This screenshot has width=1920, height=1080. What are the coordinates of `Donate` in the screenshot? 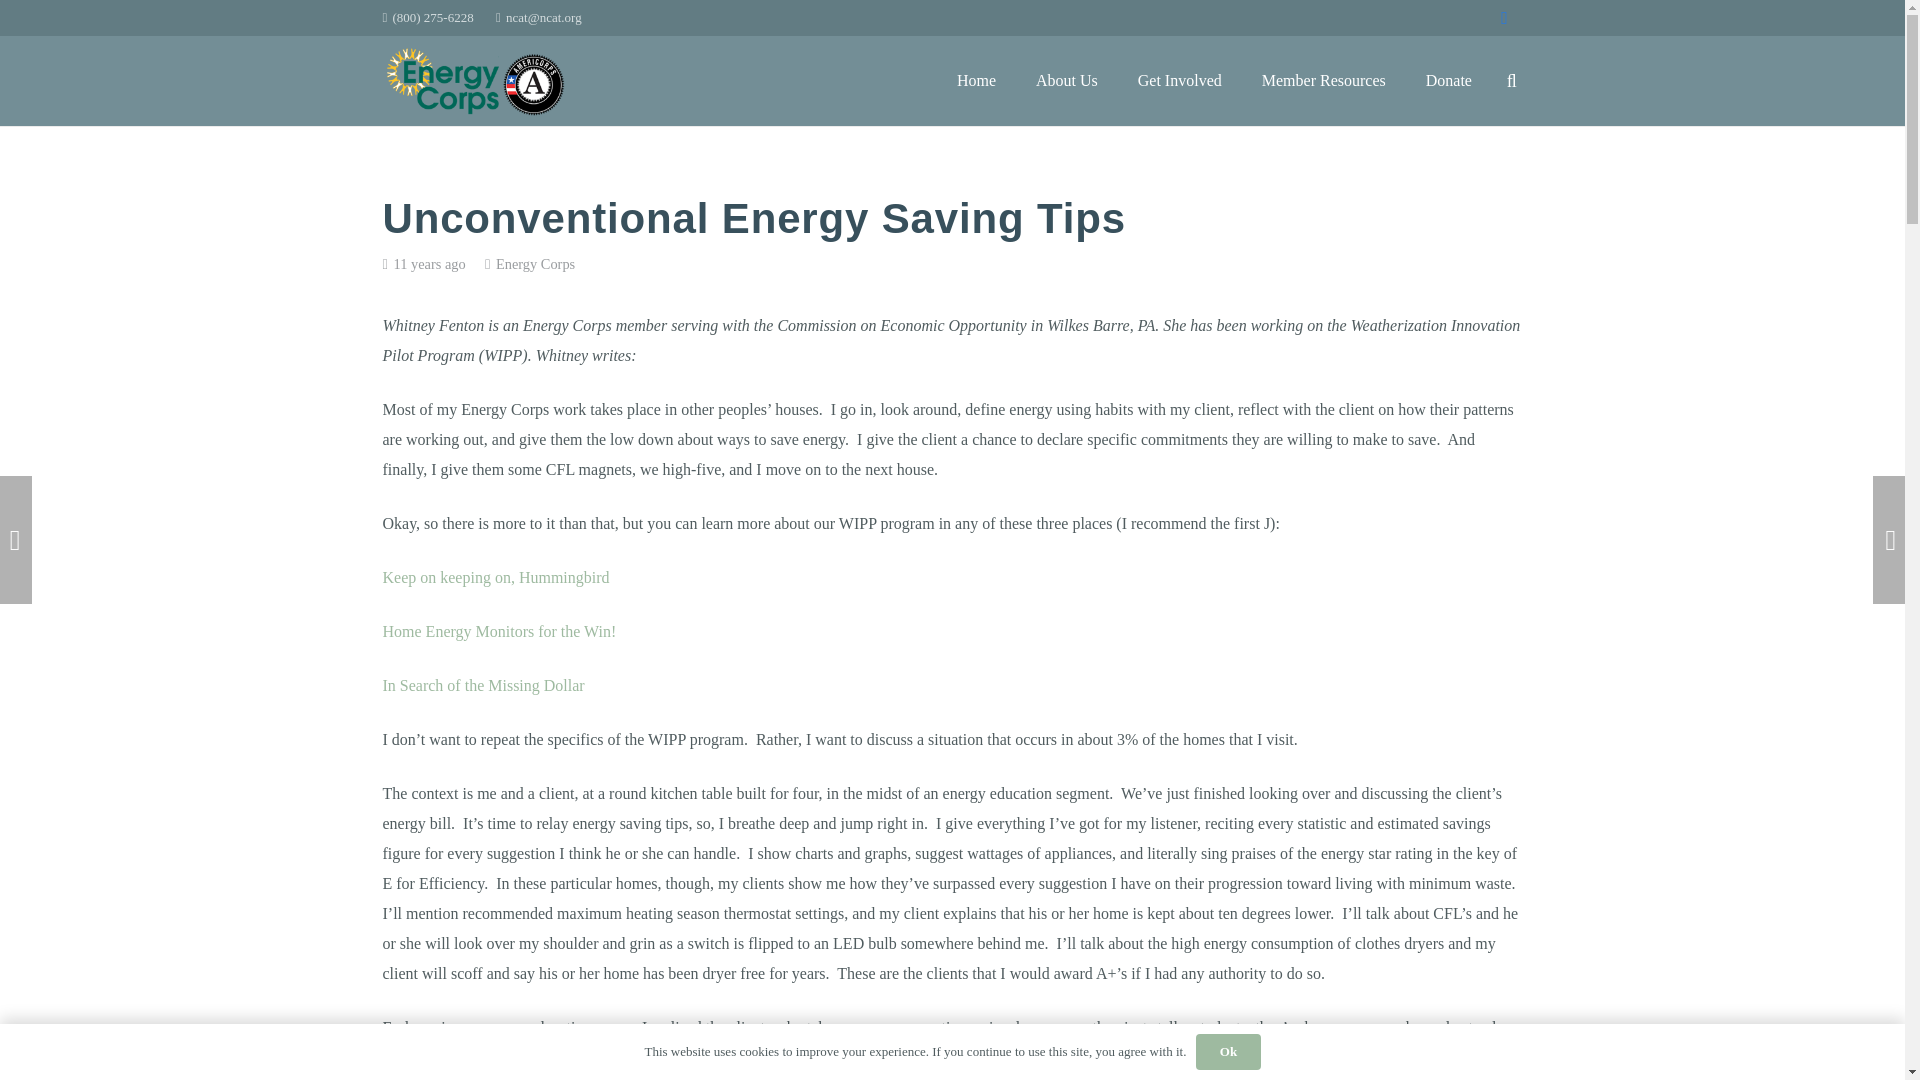 It's located at (1448, 80).